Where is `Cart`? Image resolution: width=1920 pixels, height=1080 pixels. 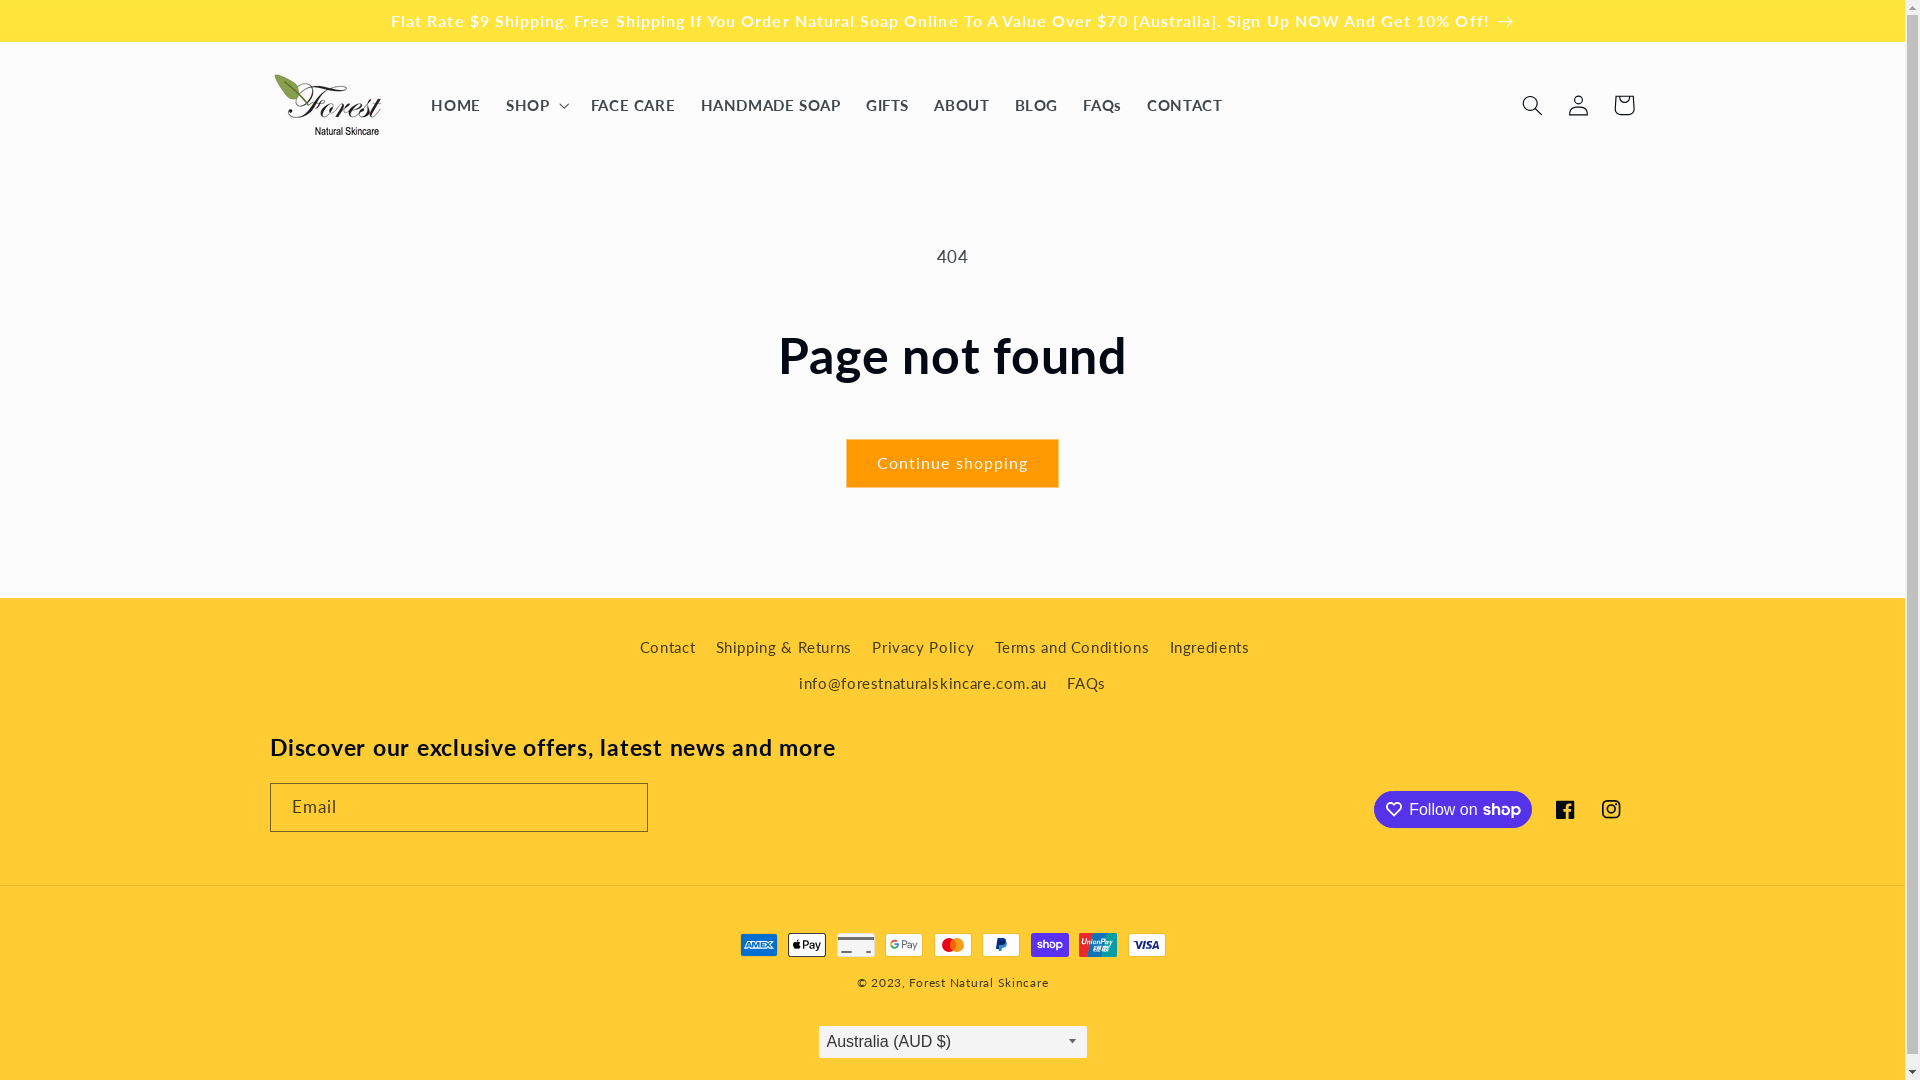 Cart is located at coordinates (1624, 105).